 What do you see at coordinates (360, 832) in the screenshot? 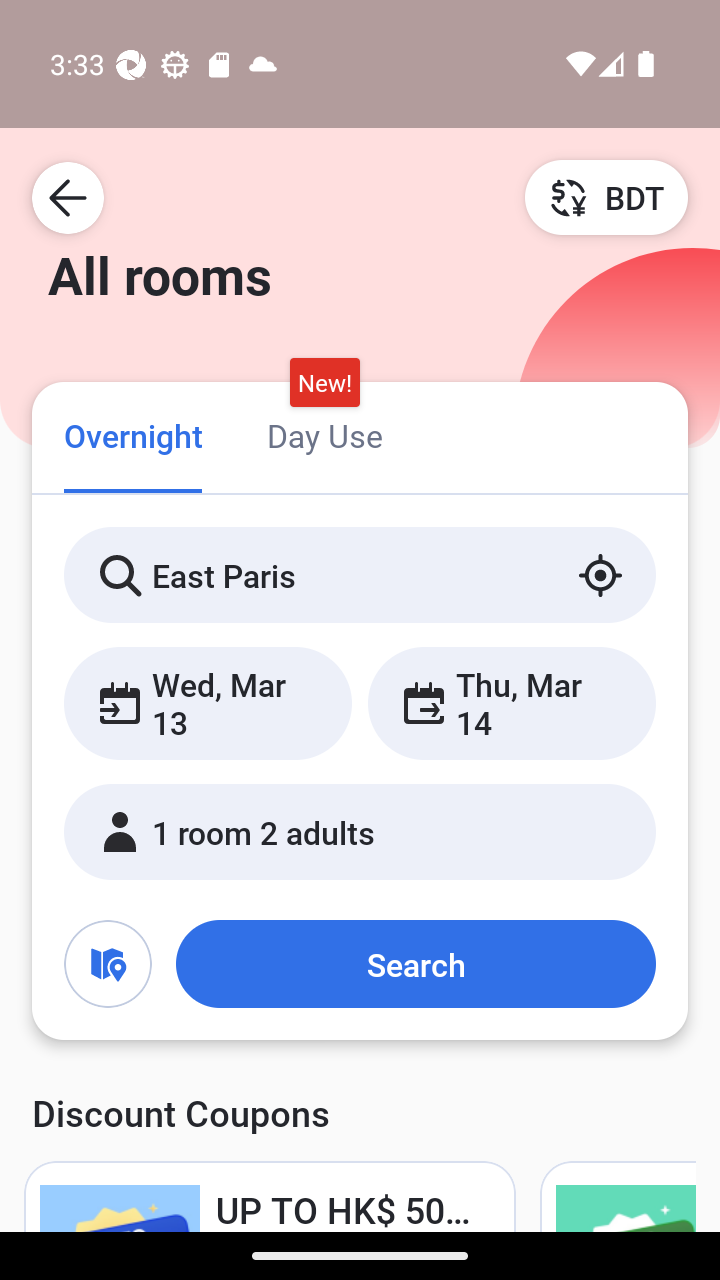
I see `1 room 2 adults` at bounding box center [360, 832].